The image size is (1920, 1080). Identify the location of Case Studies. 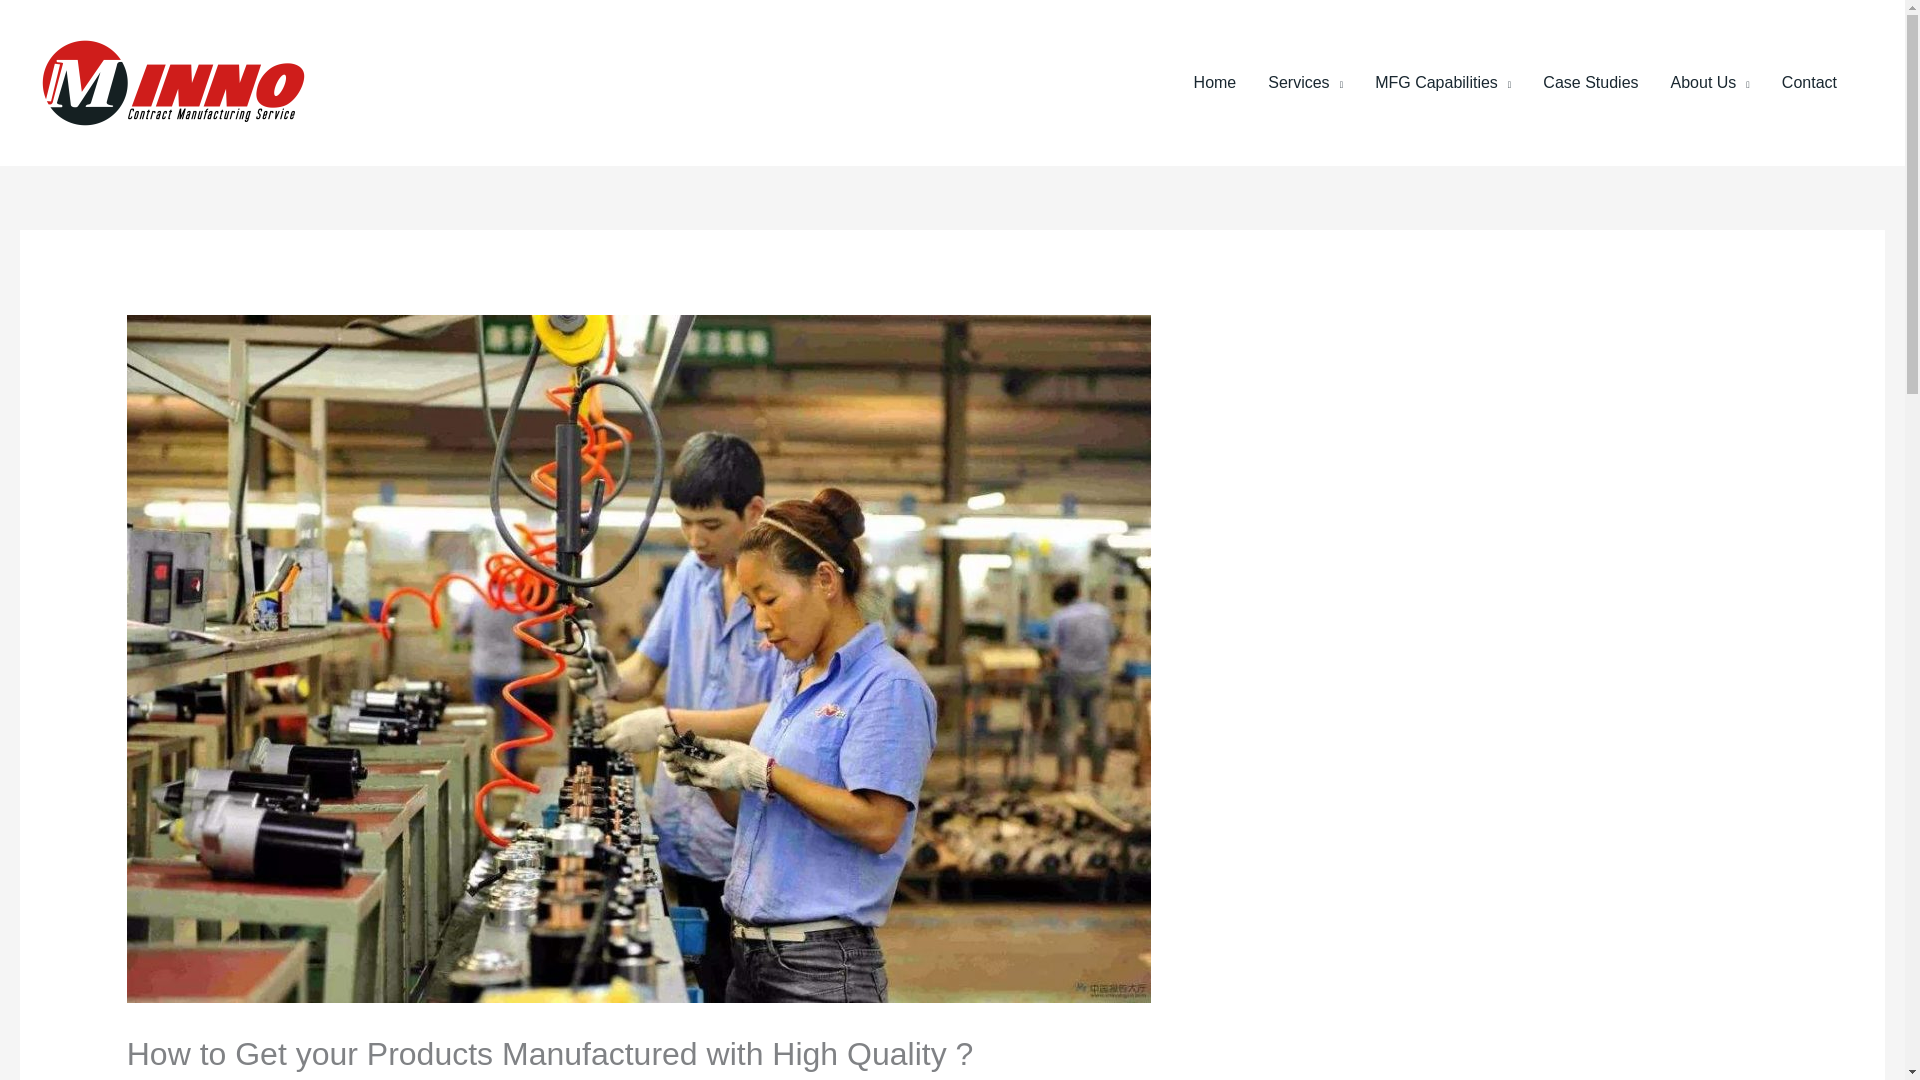
(1590, 82).